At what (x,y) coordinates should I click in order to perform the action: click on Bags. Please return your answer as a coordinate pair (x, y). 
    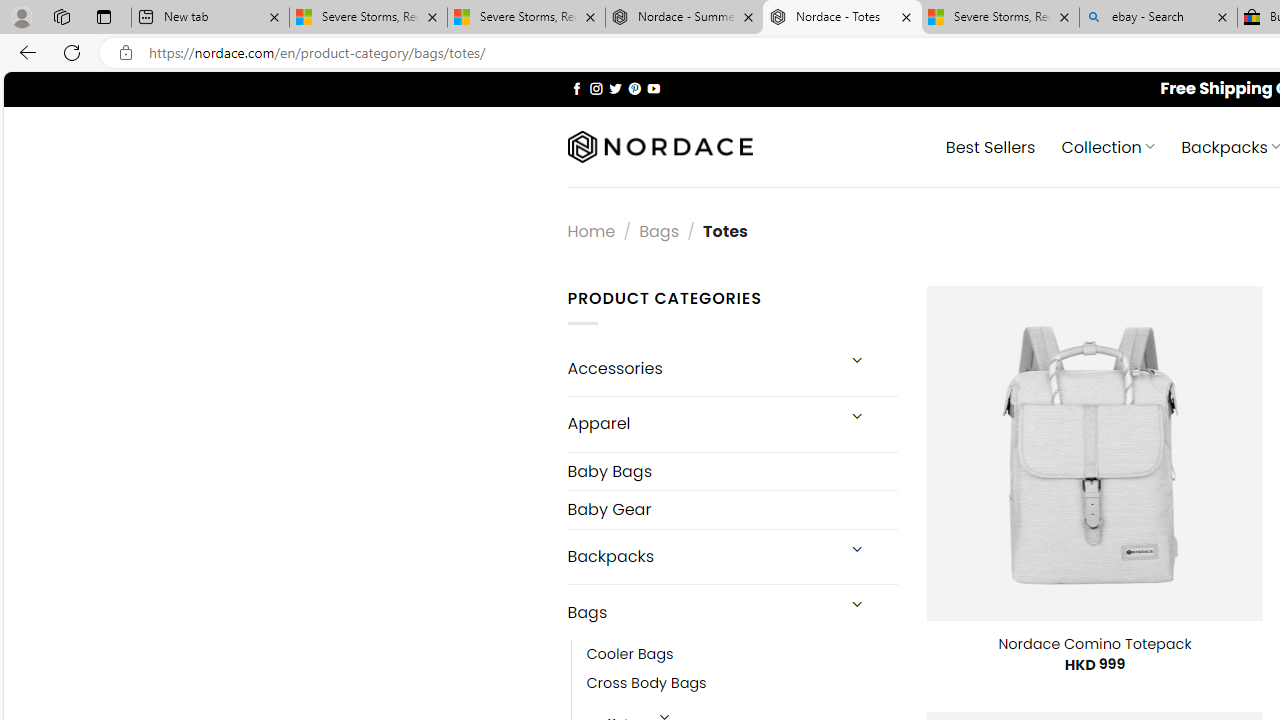
    Looking at the image, I should click on (700, 613).